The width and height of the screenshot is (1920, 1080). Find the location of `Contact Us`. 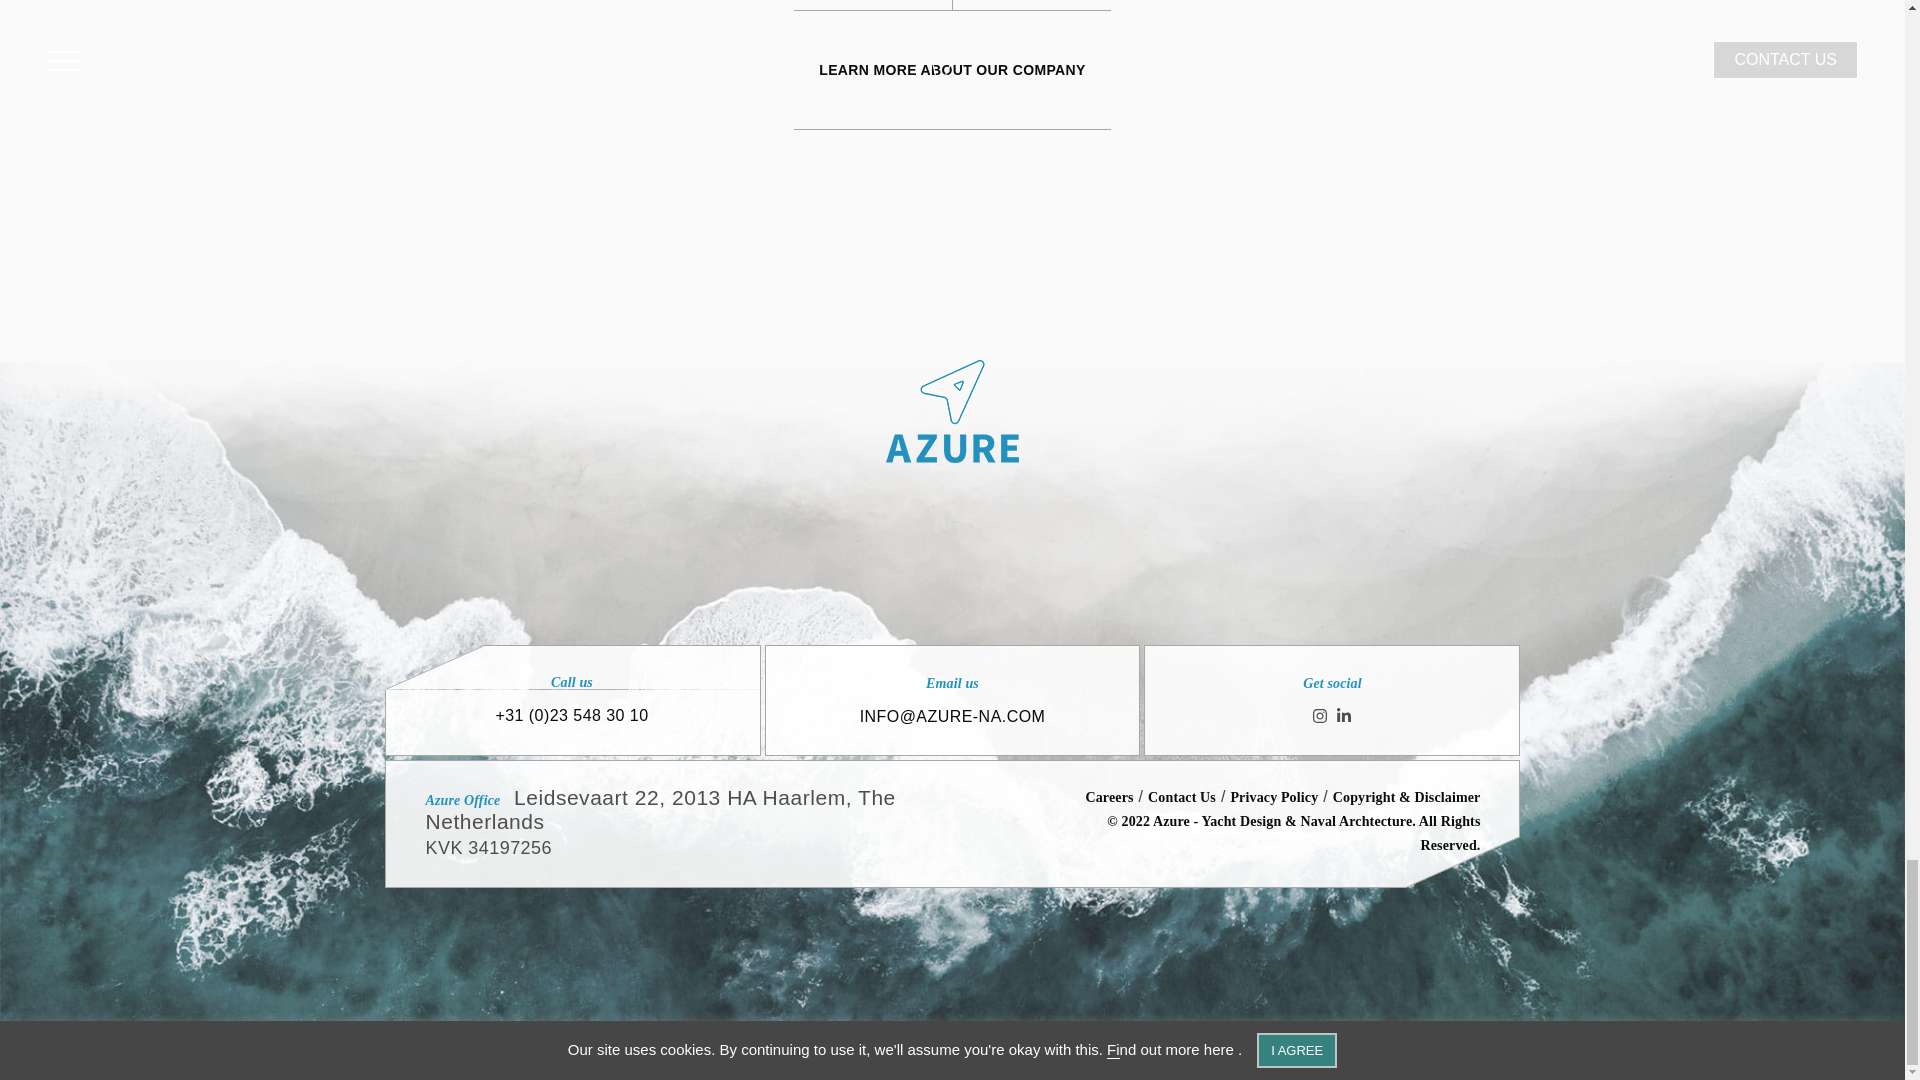

Contact Us is located at coordinates (1182, 796).